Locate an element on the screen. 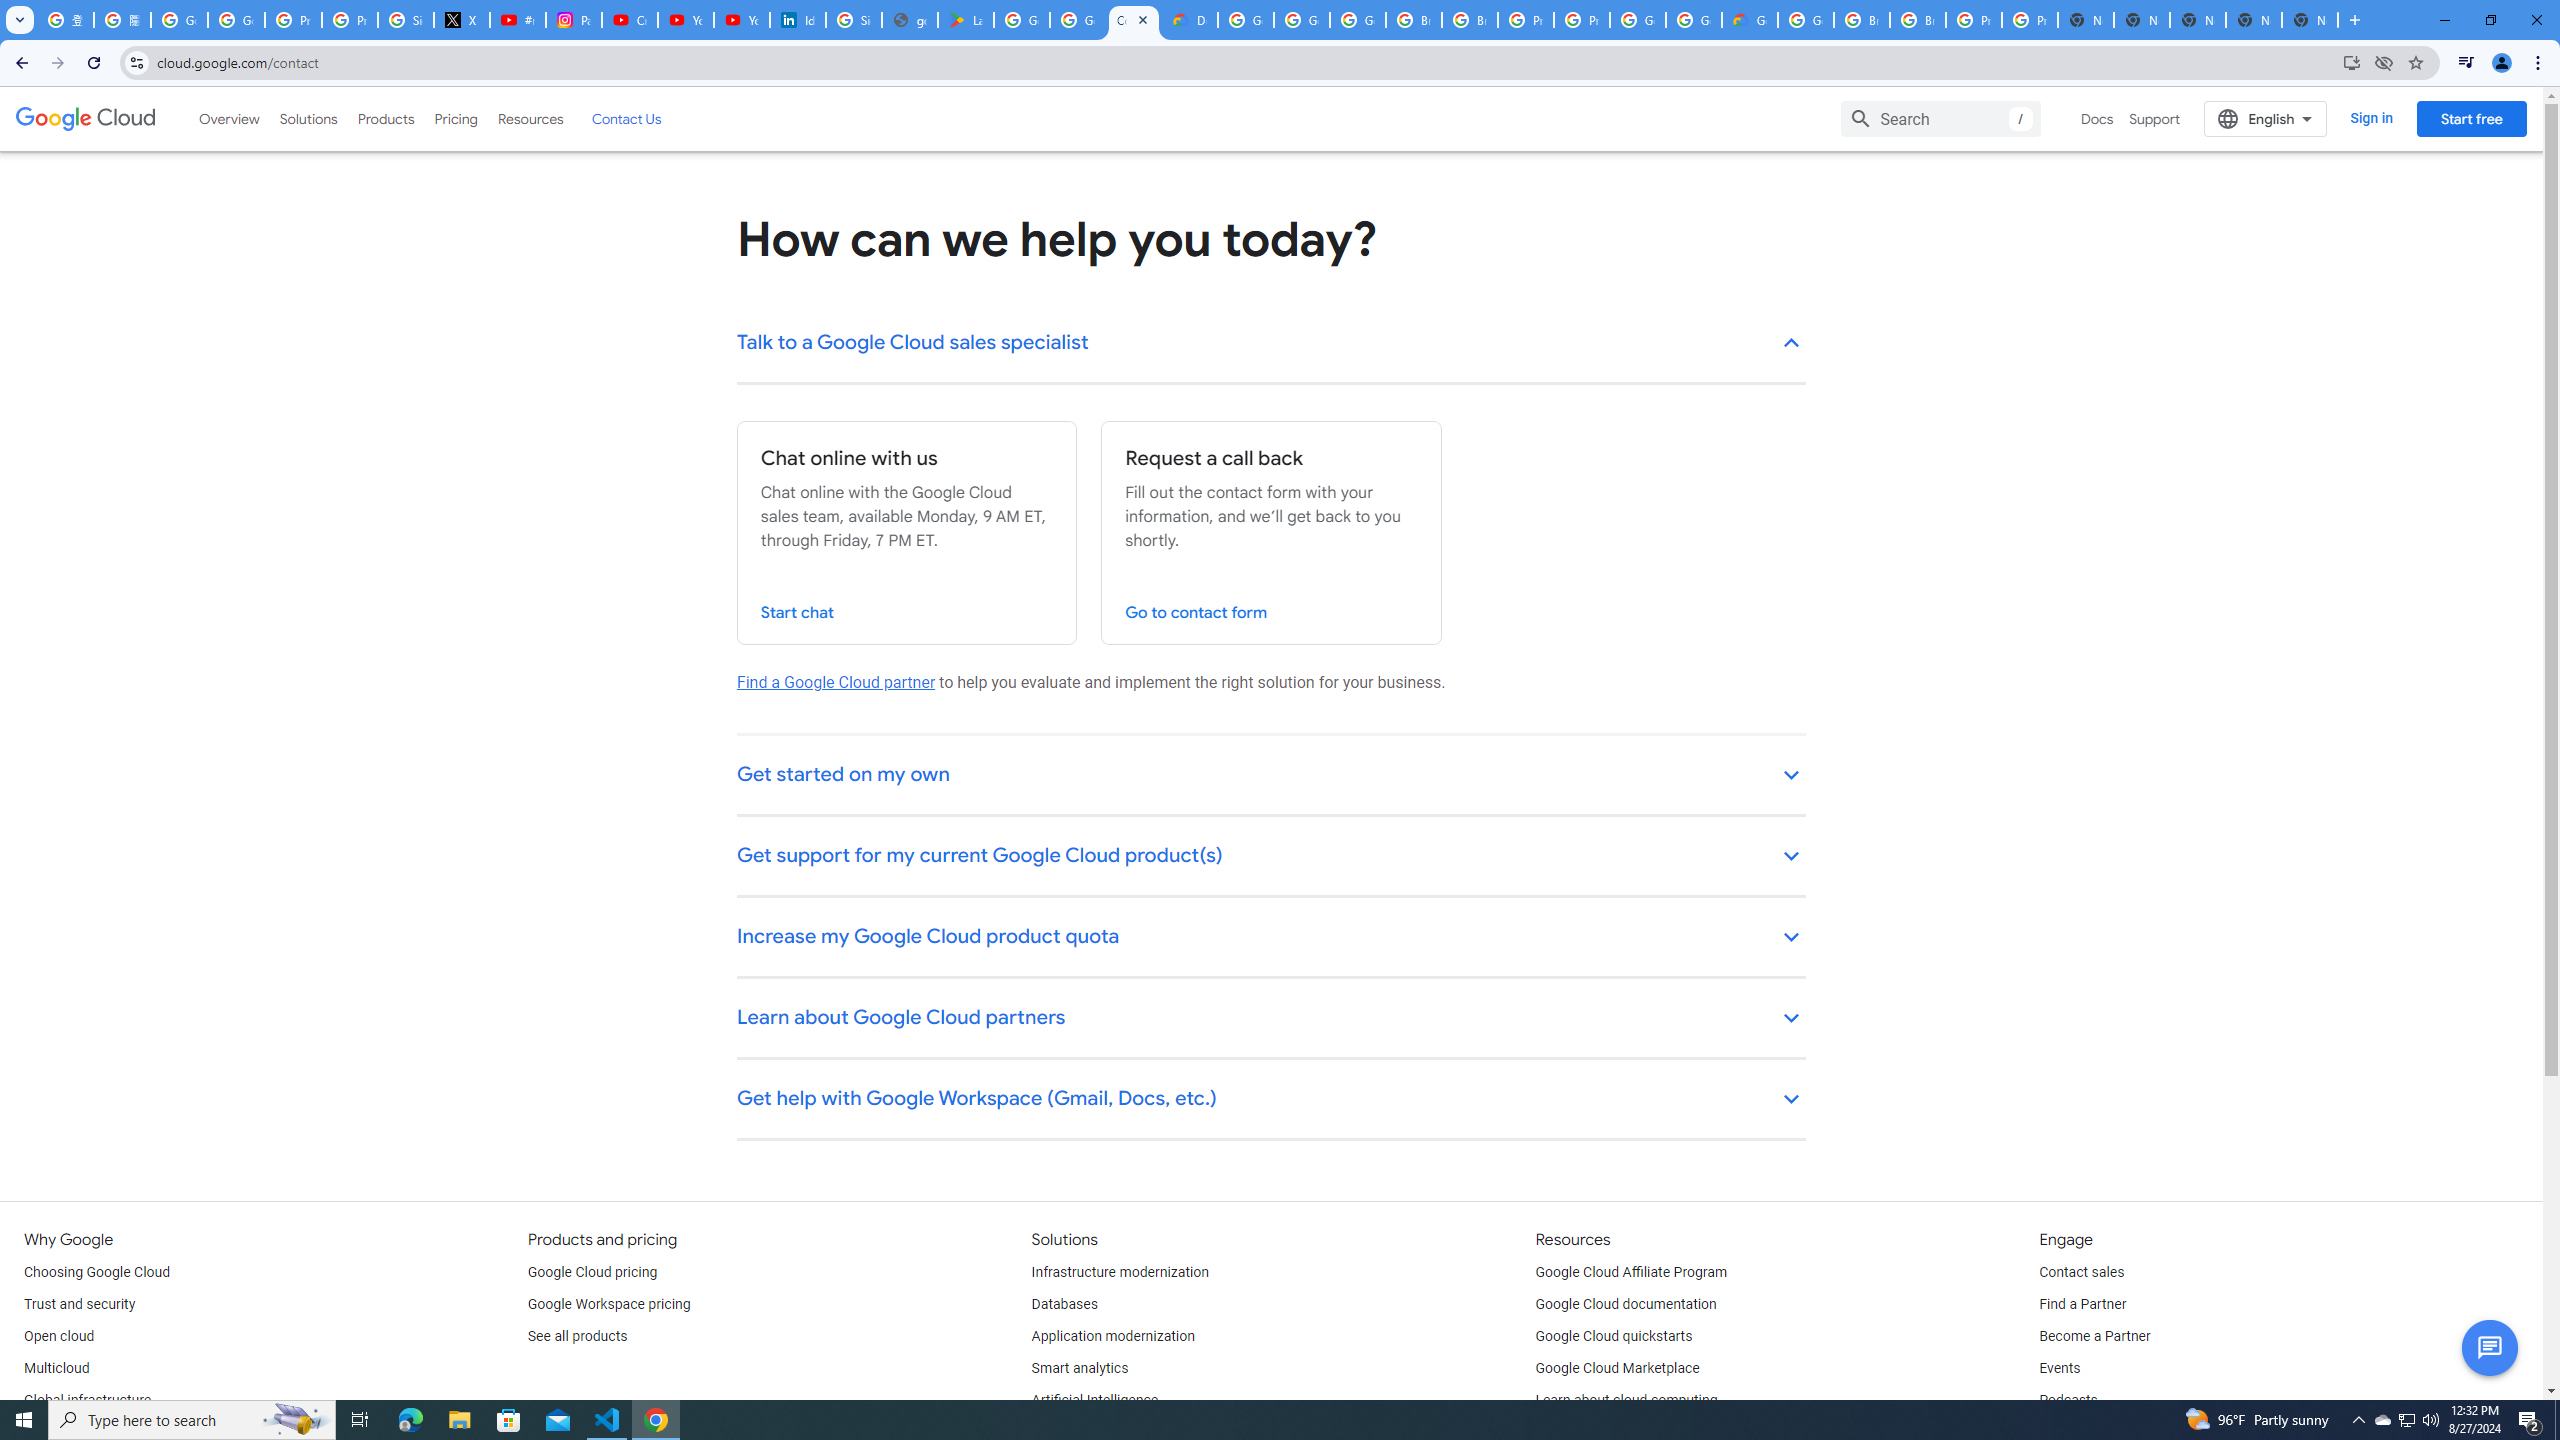  Reload is located at coordinates (93, 63).